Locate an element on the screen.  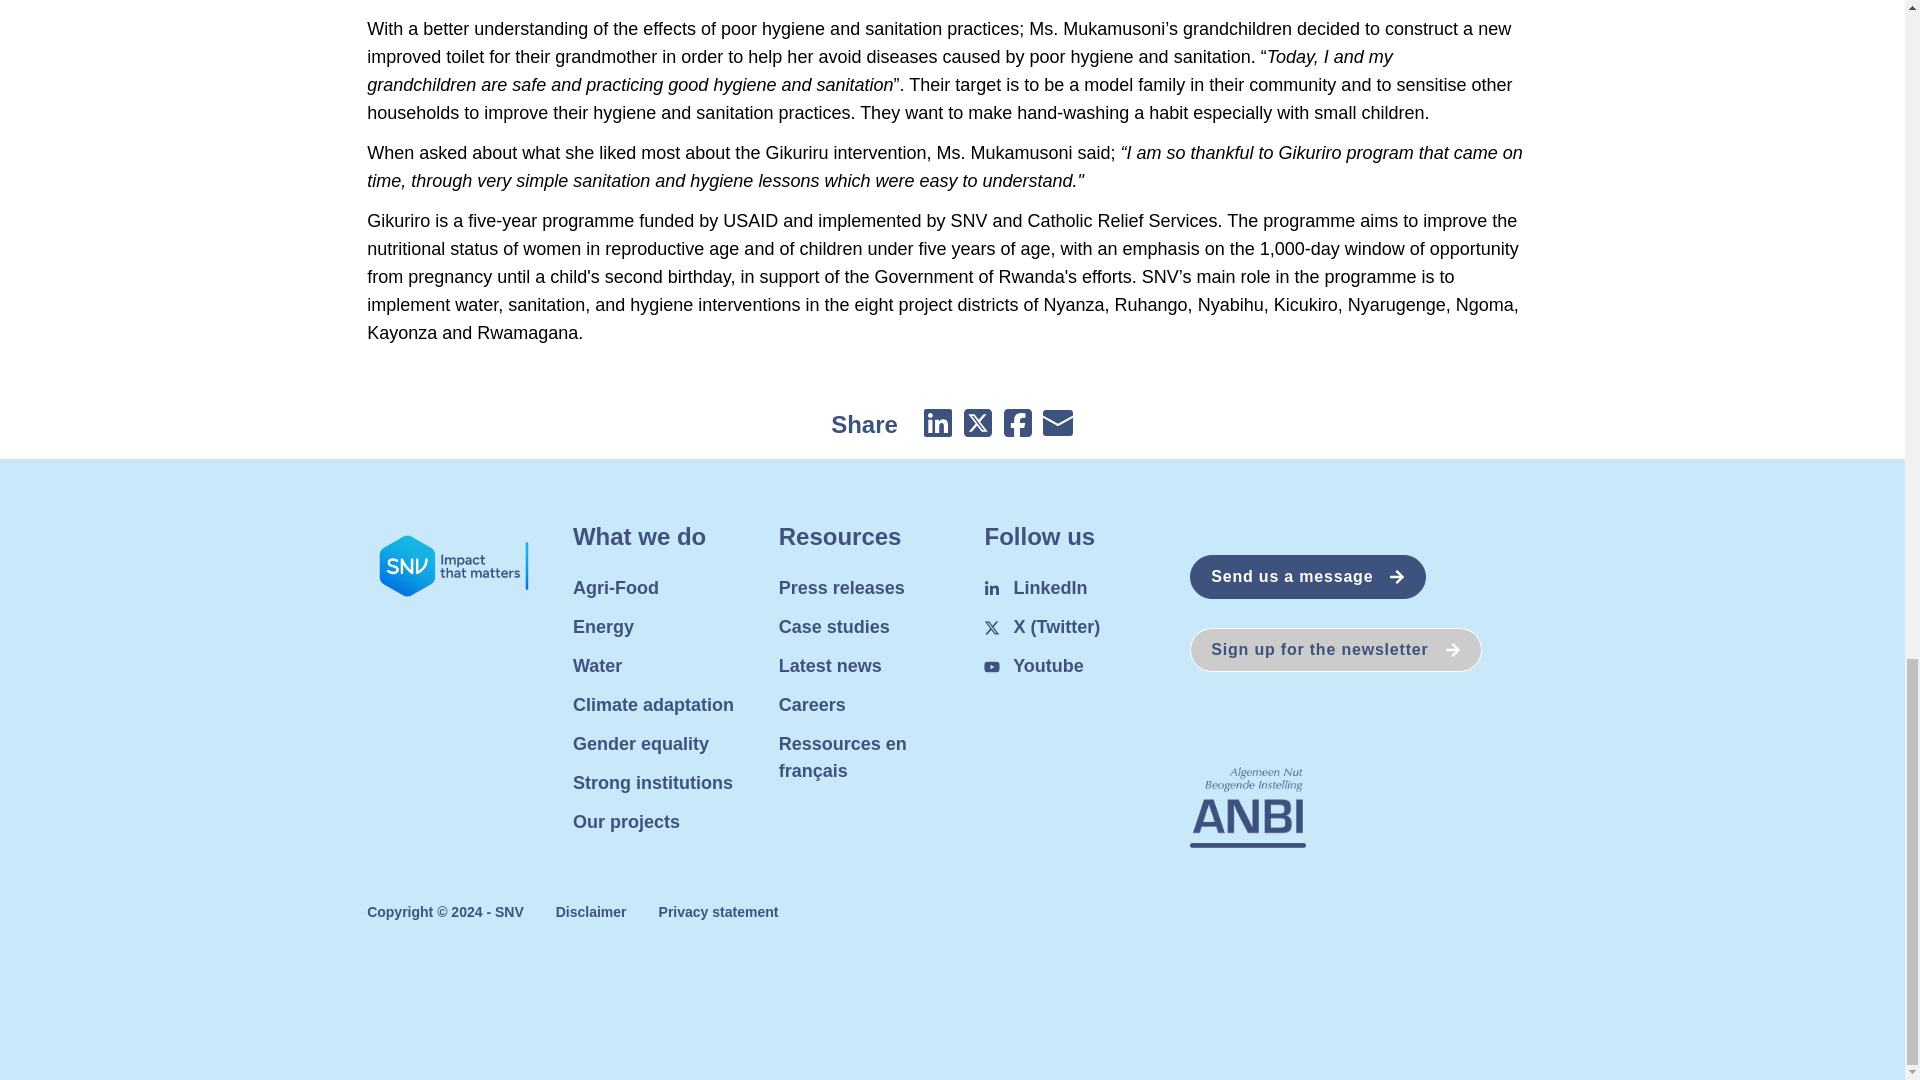
Gender equality is located at coordinates (640, 744).